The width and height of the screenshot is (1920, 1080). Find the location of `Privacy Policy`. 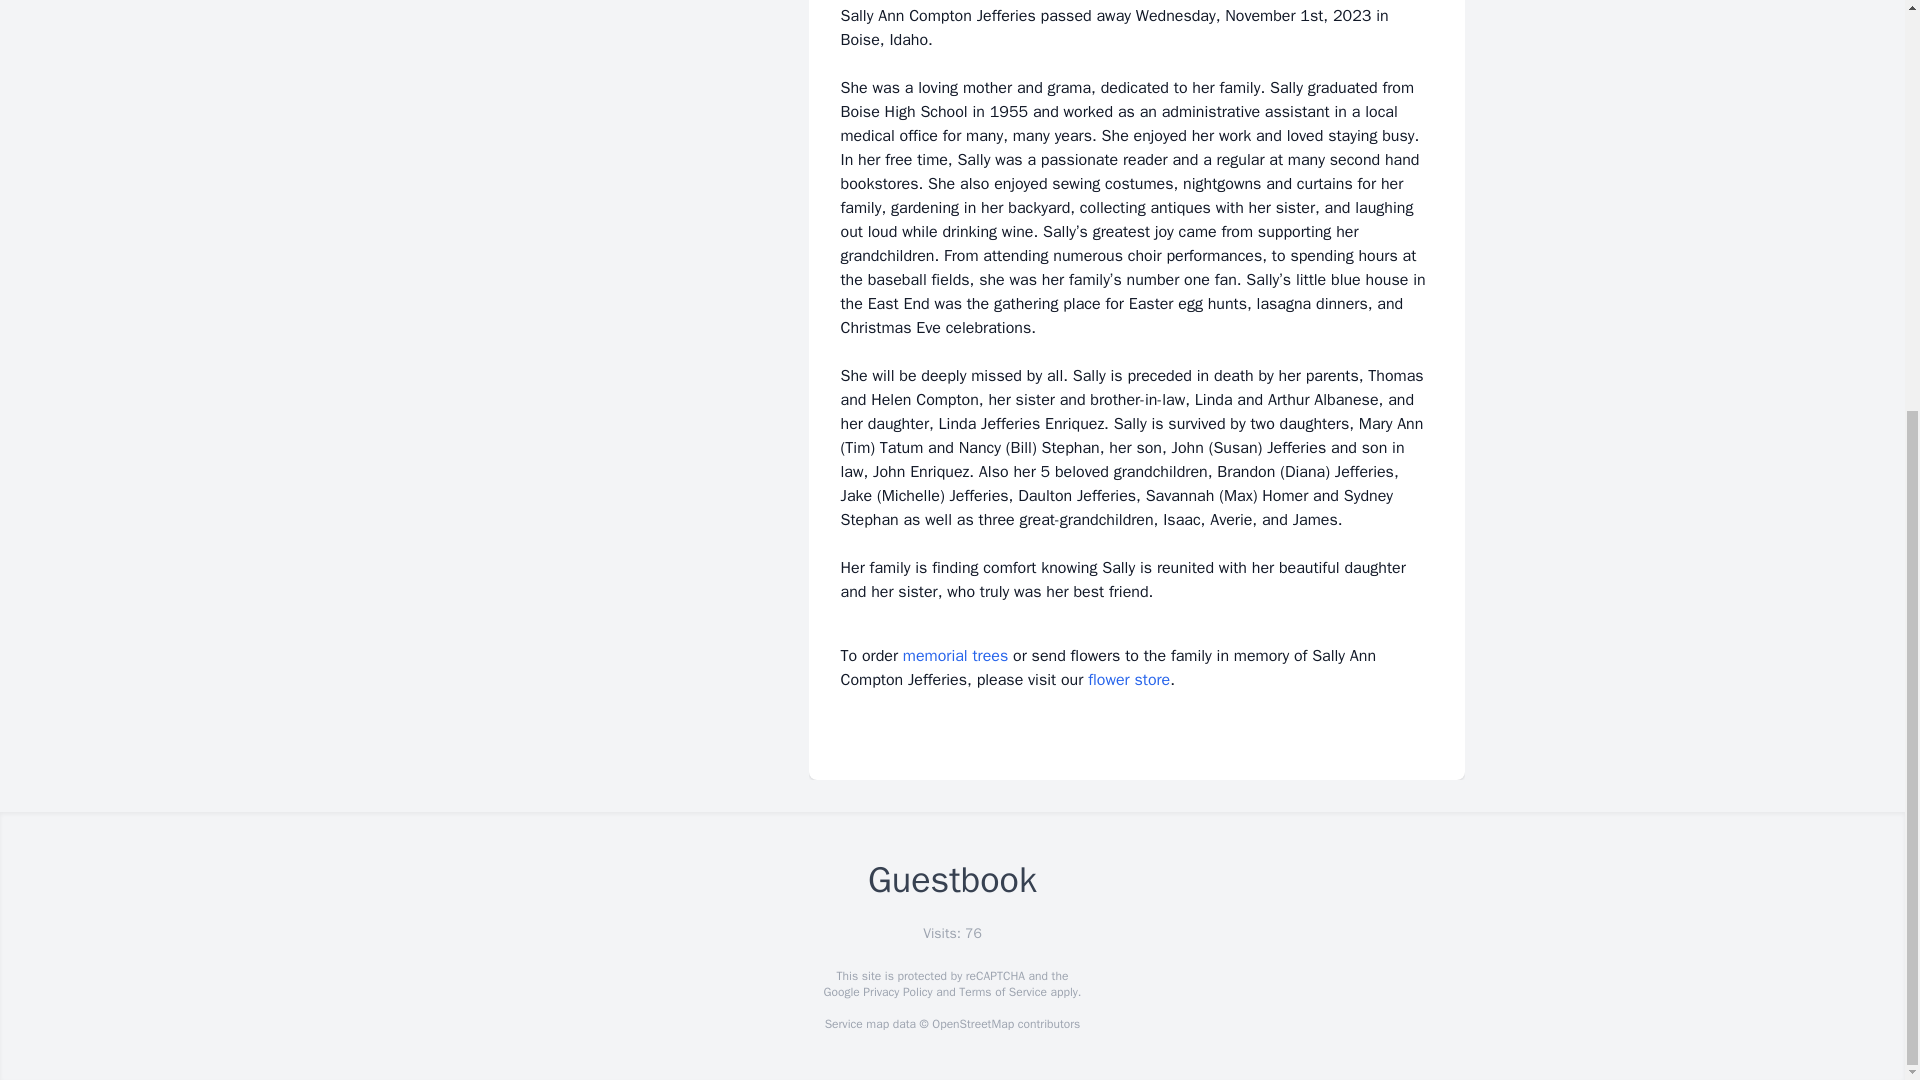

Privacy Policy is located at coordinates (896, 992).